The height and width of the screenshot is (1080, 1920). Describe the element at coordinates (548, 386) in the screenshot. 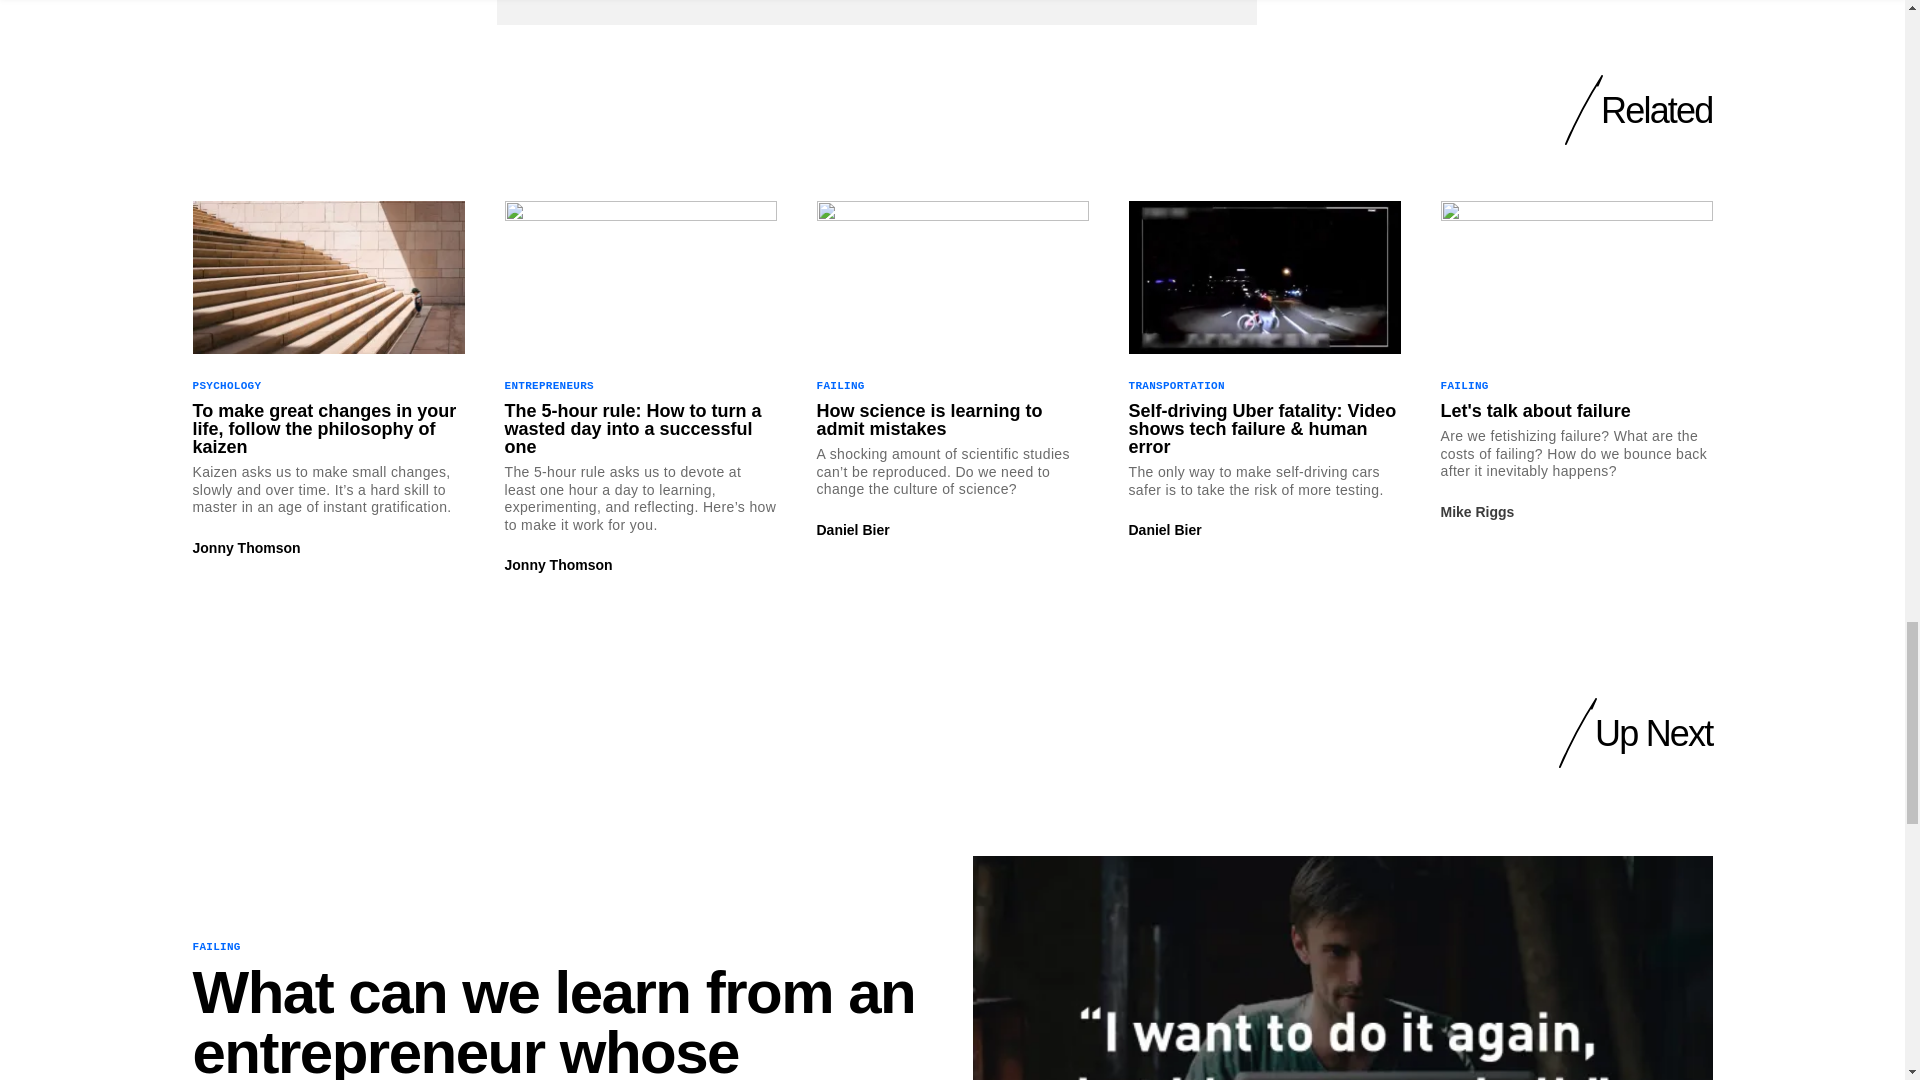

I see `ENTREPRENEURS` at that location.